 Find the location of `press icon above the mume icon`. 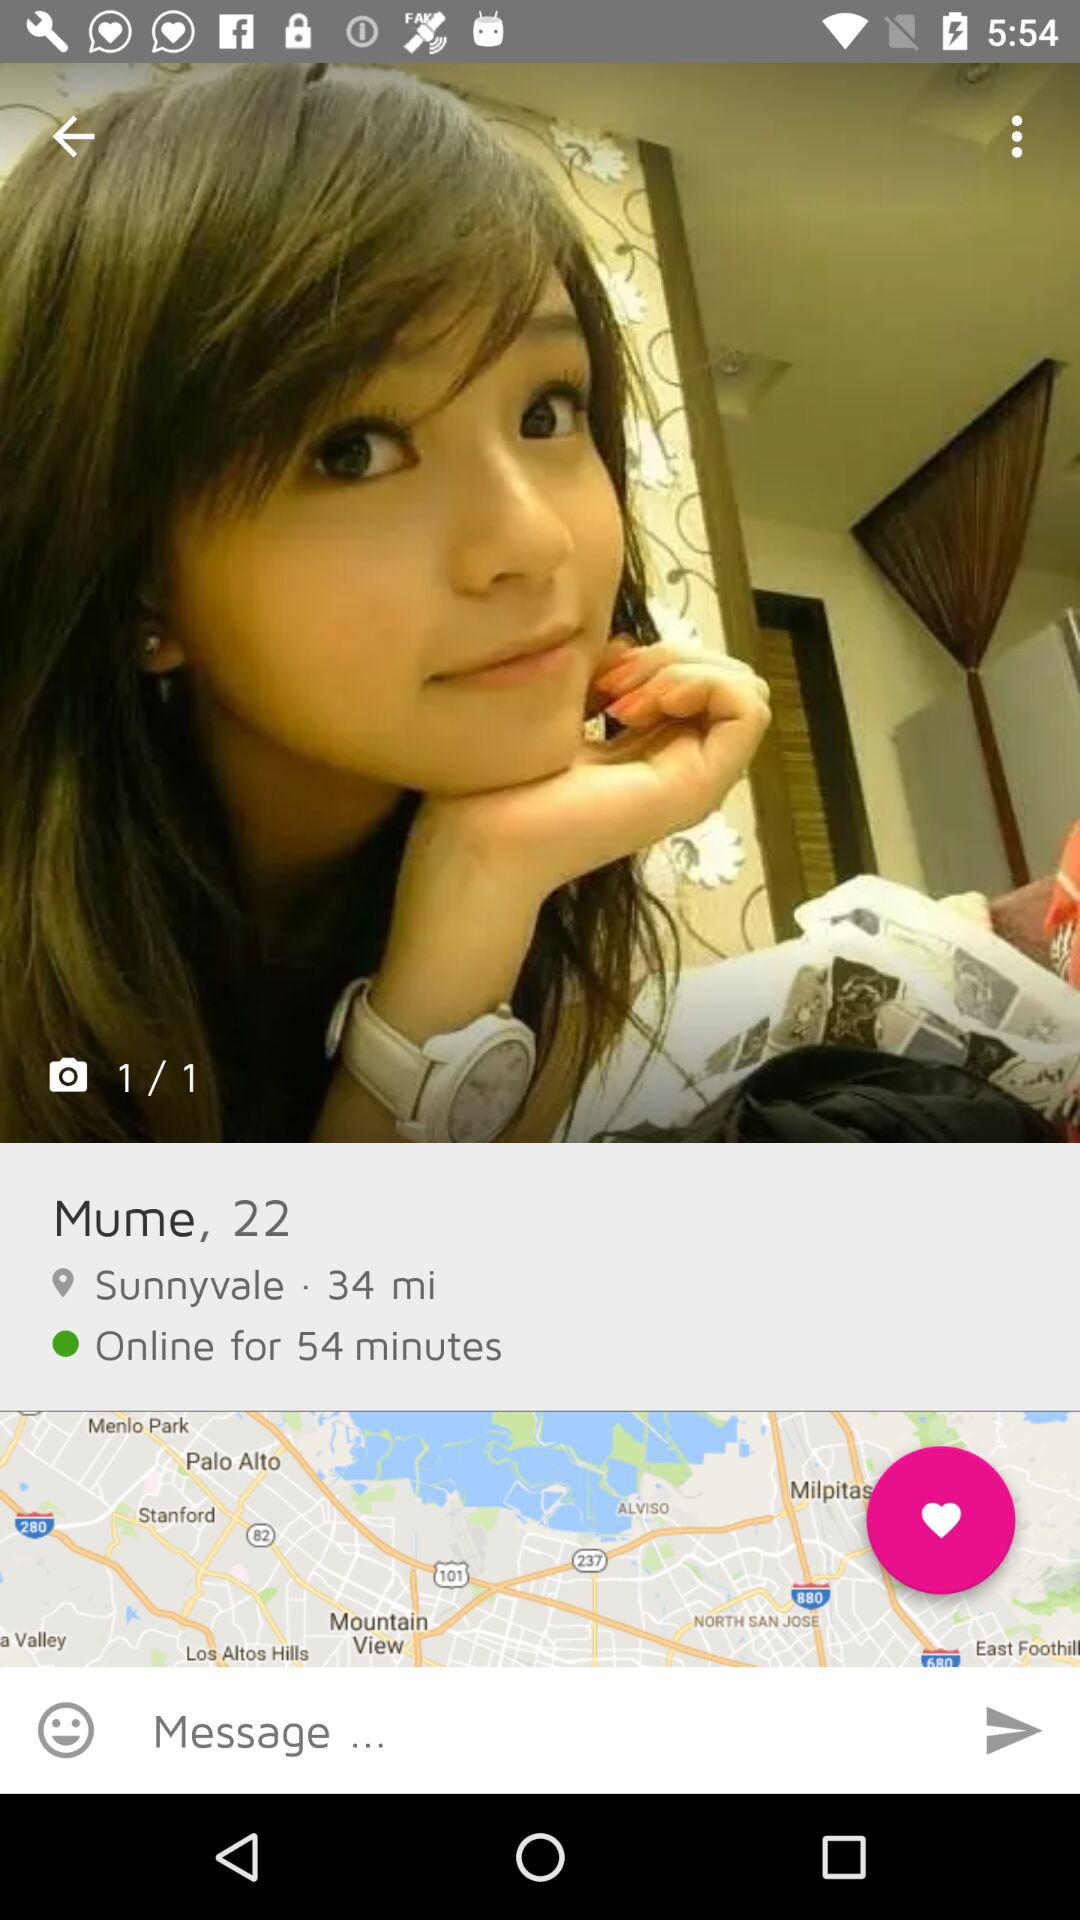

press icon above the mume icon is located at coordinates (540, 602).